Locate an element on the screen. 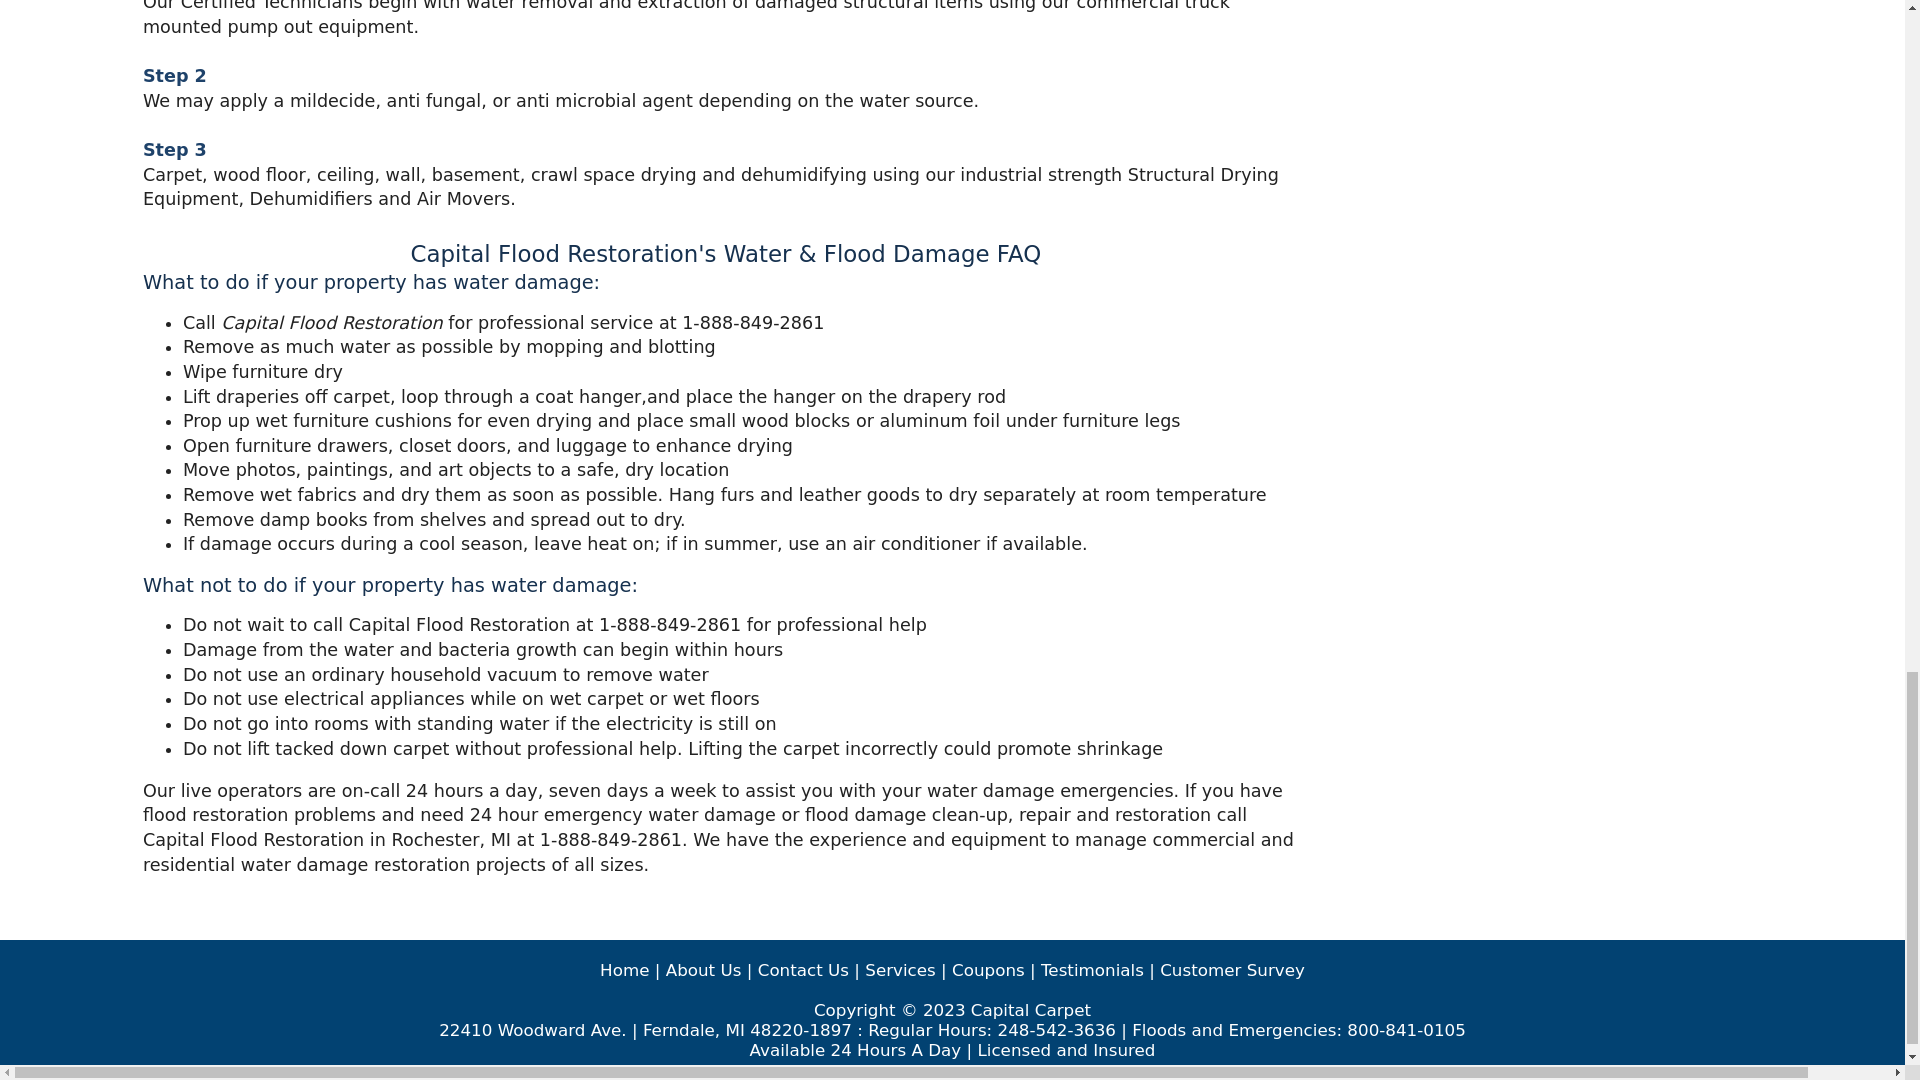 The image size is (1920, 1080). Services is located at coordinates (900, 970).